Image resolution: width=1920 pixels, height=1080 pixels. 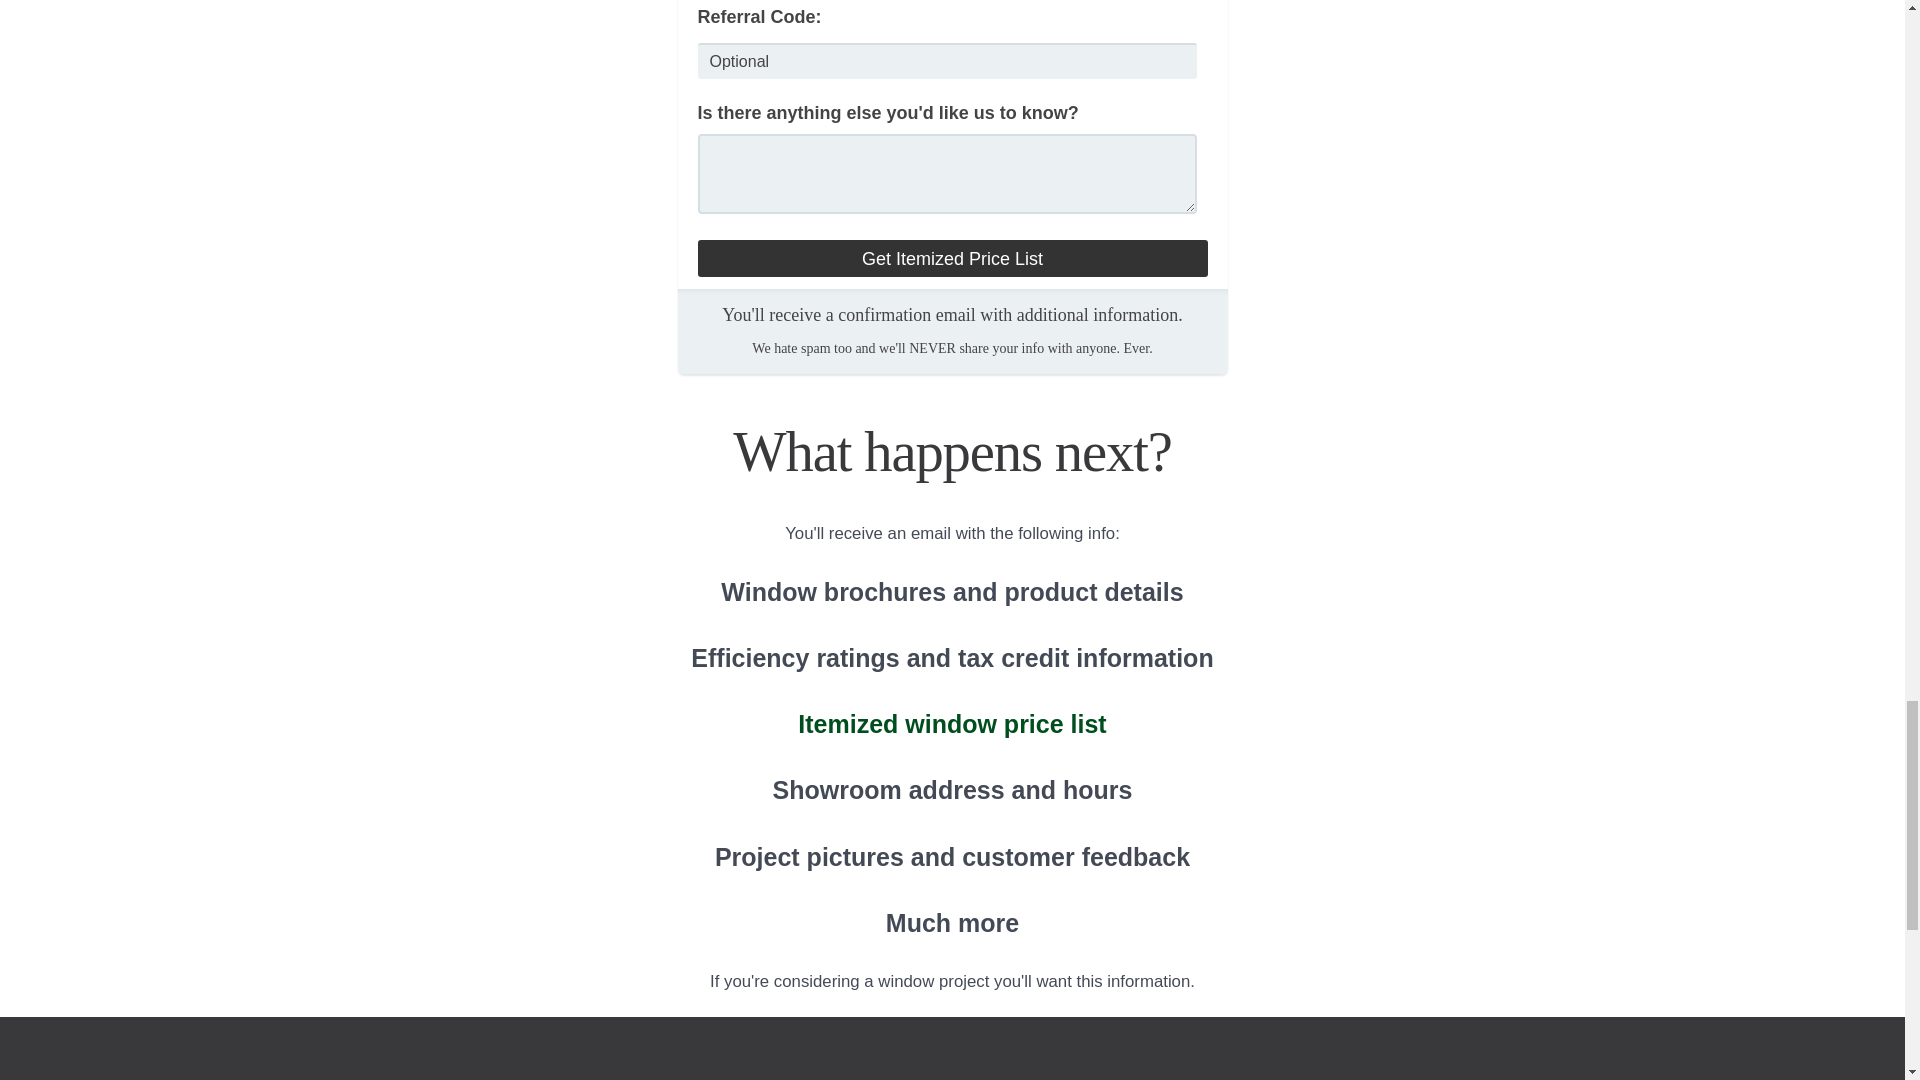 I want to click on Optional, so click(x=948, y=60).